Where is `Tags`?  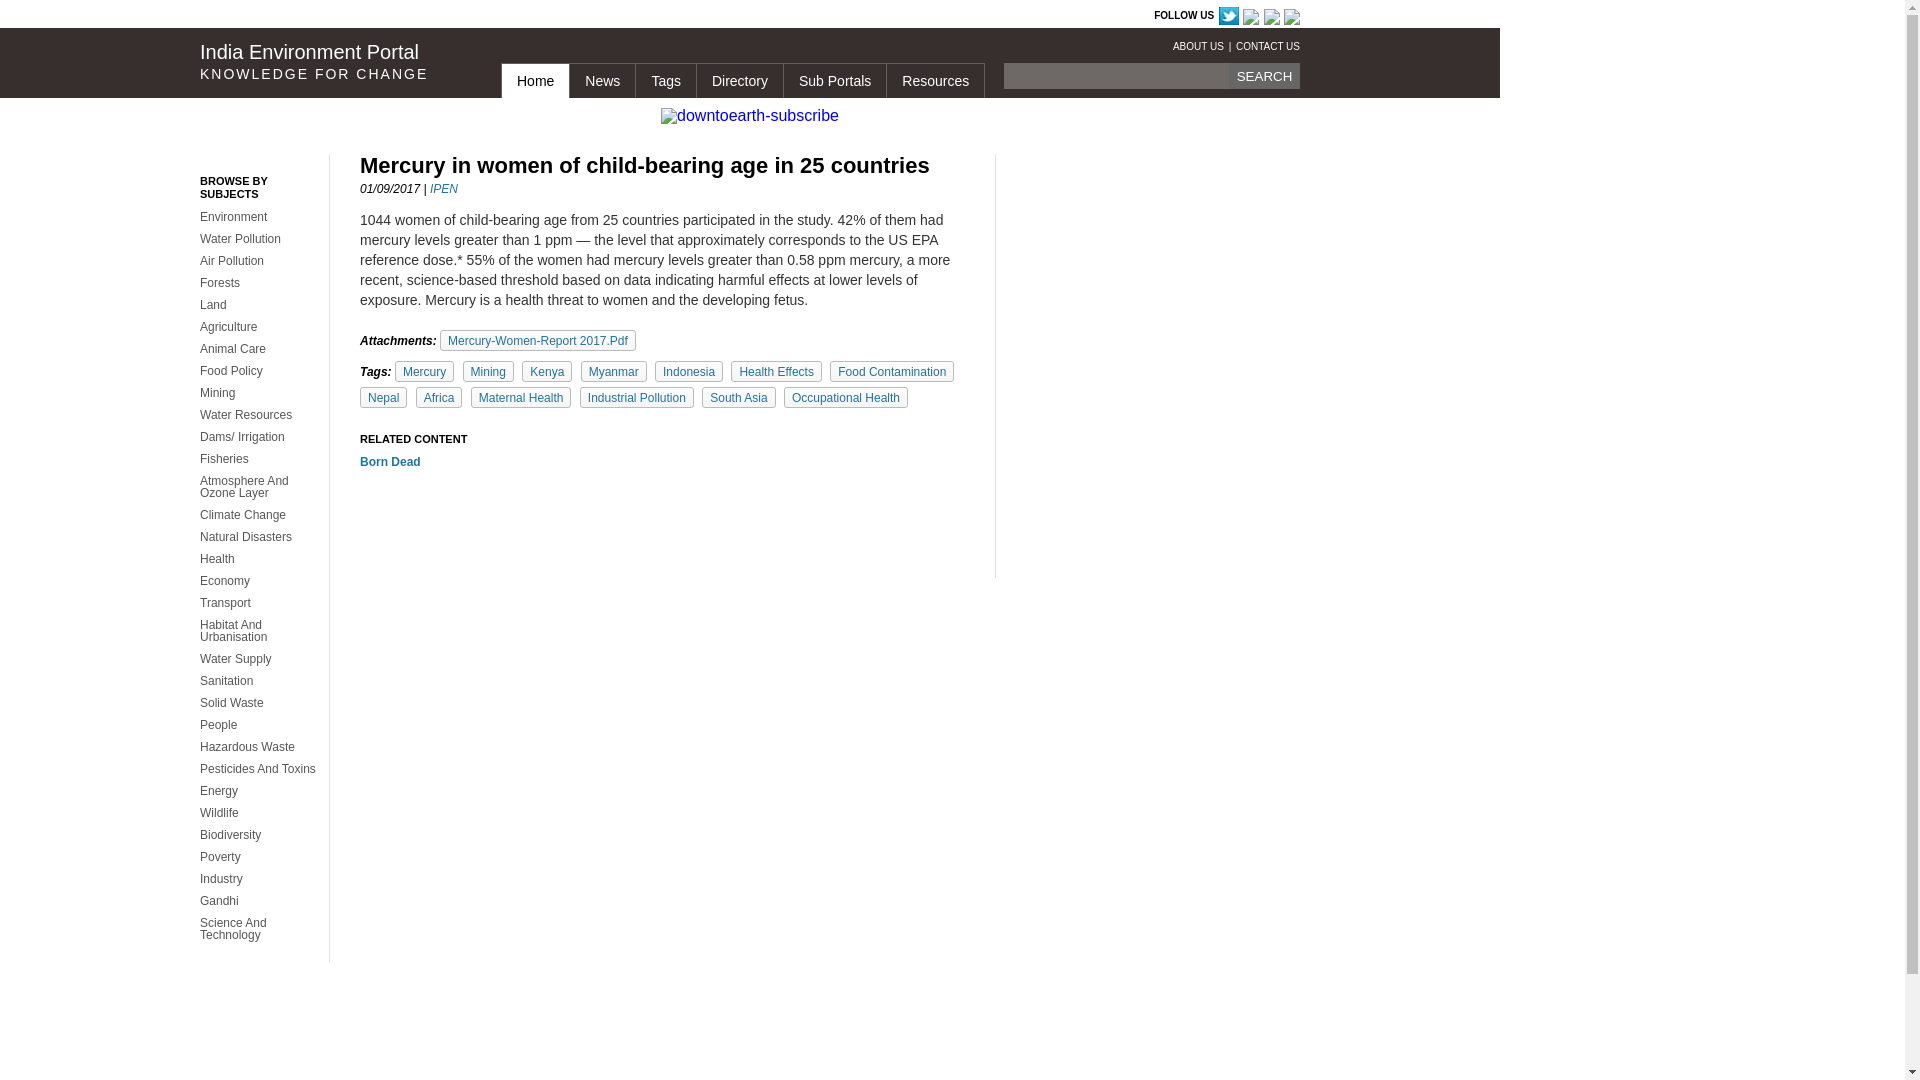 Tags is located at coordinates (665, 80).